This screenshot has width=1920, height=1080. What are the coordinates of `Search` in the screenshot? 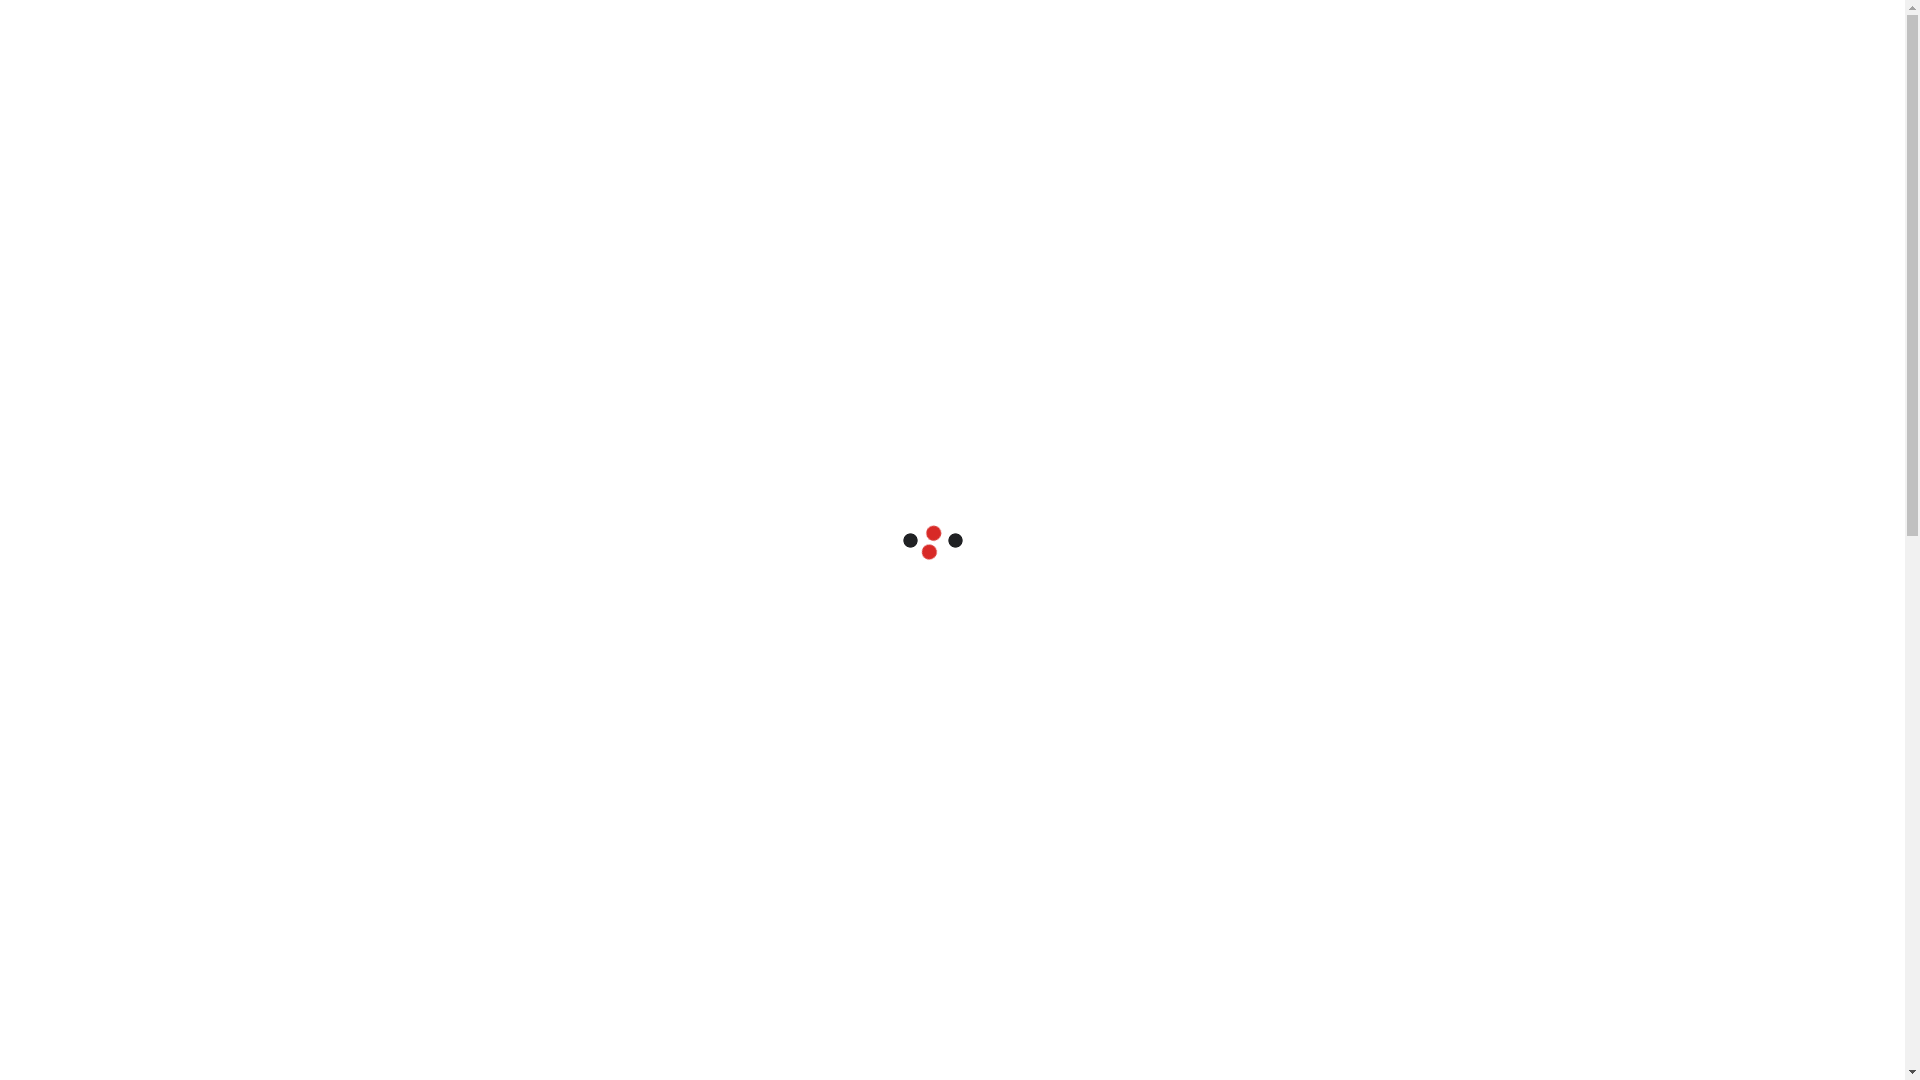 It's located at (1202, 376).